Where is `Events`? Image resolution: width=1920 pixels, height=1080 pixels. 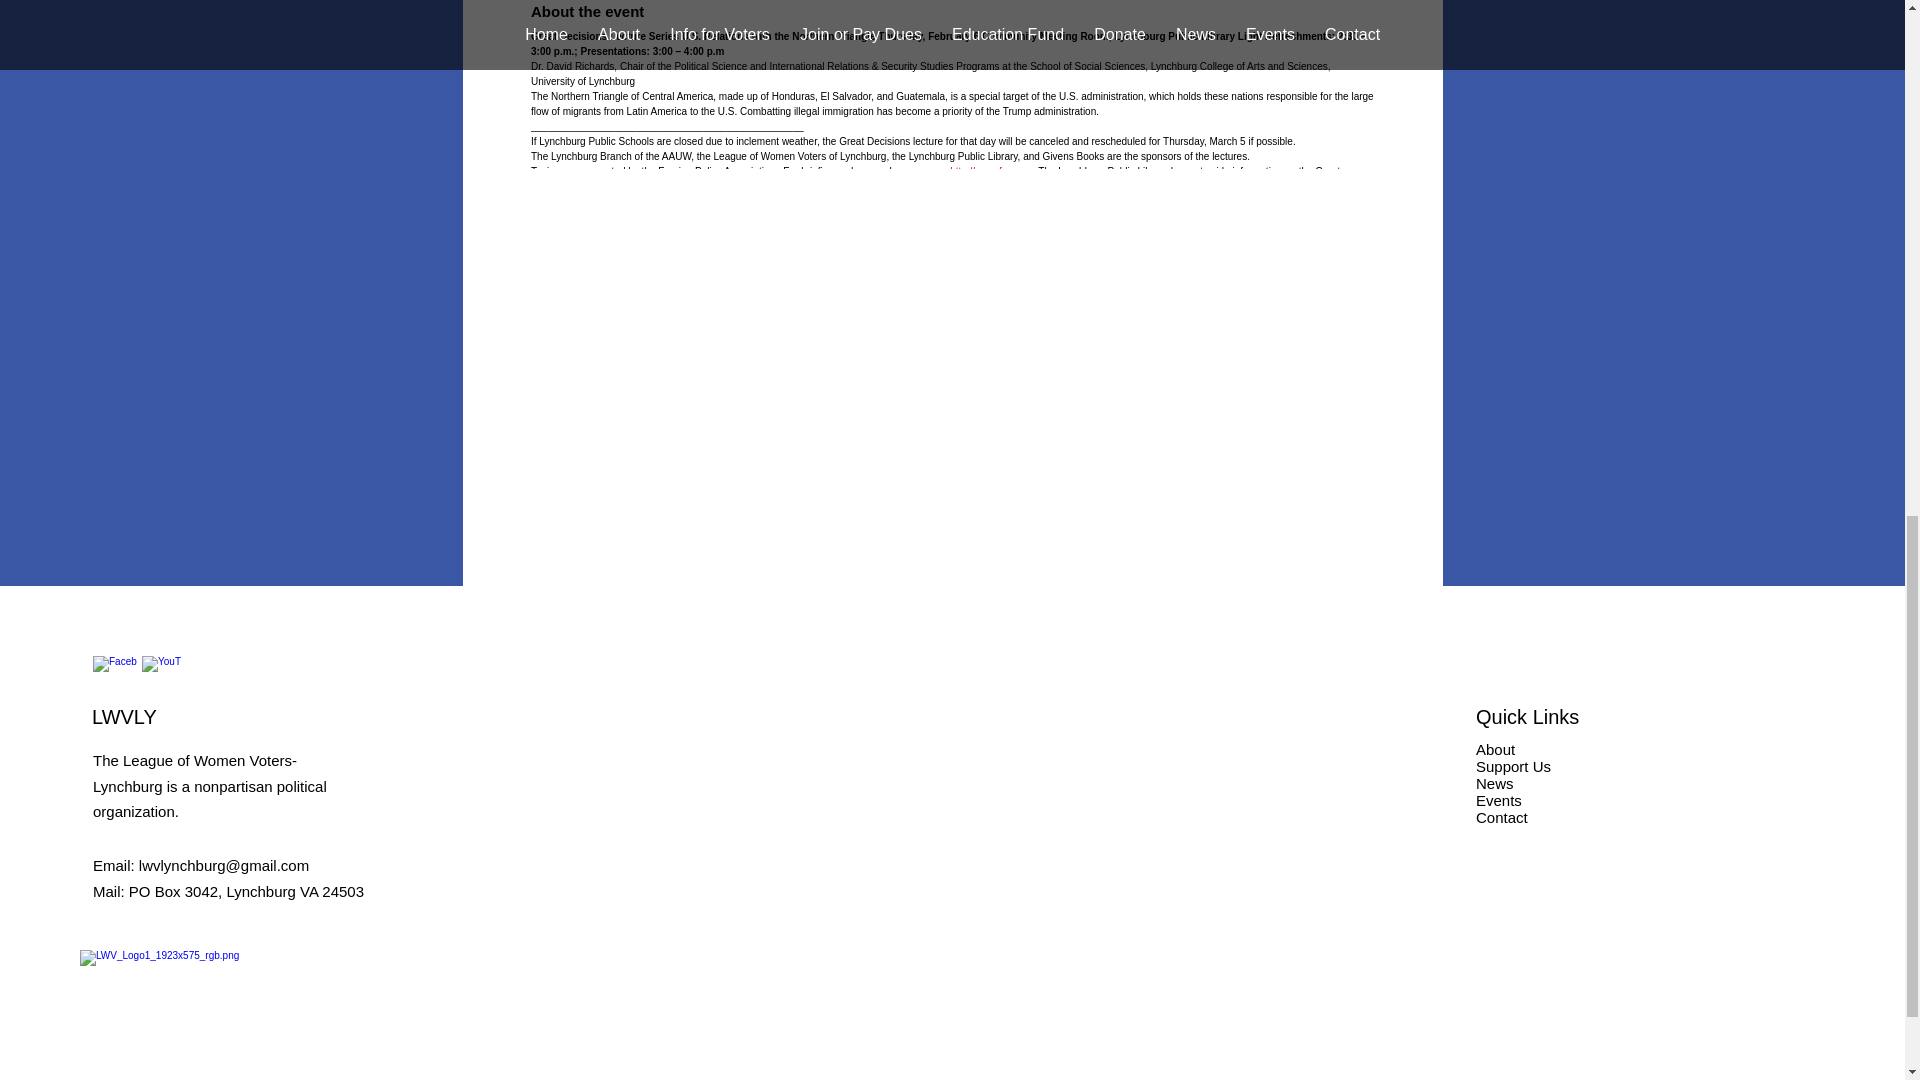
Events is located at coordinates (1499, 800).